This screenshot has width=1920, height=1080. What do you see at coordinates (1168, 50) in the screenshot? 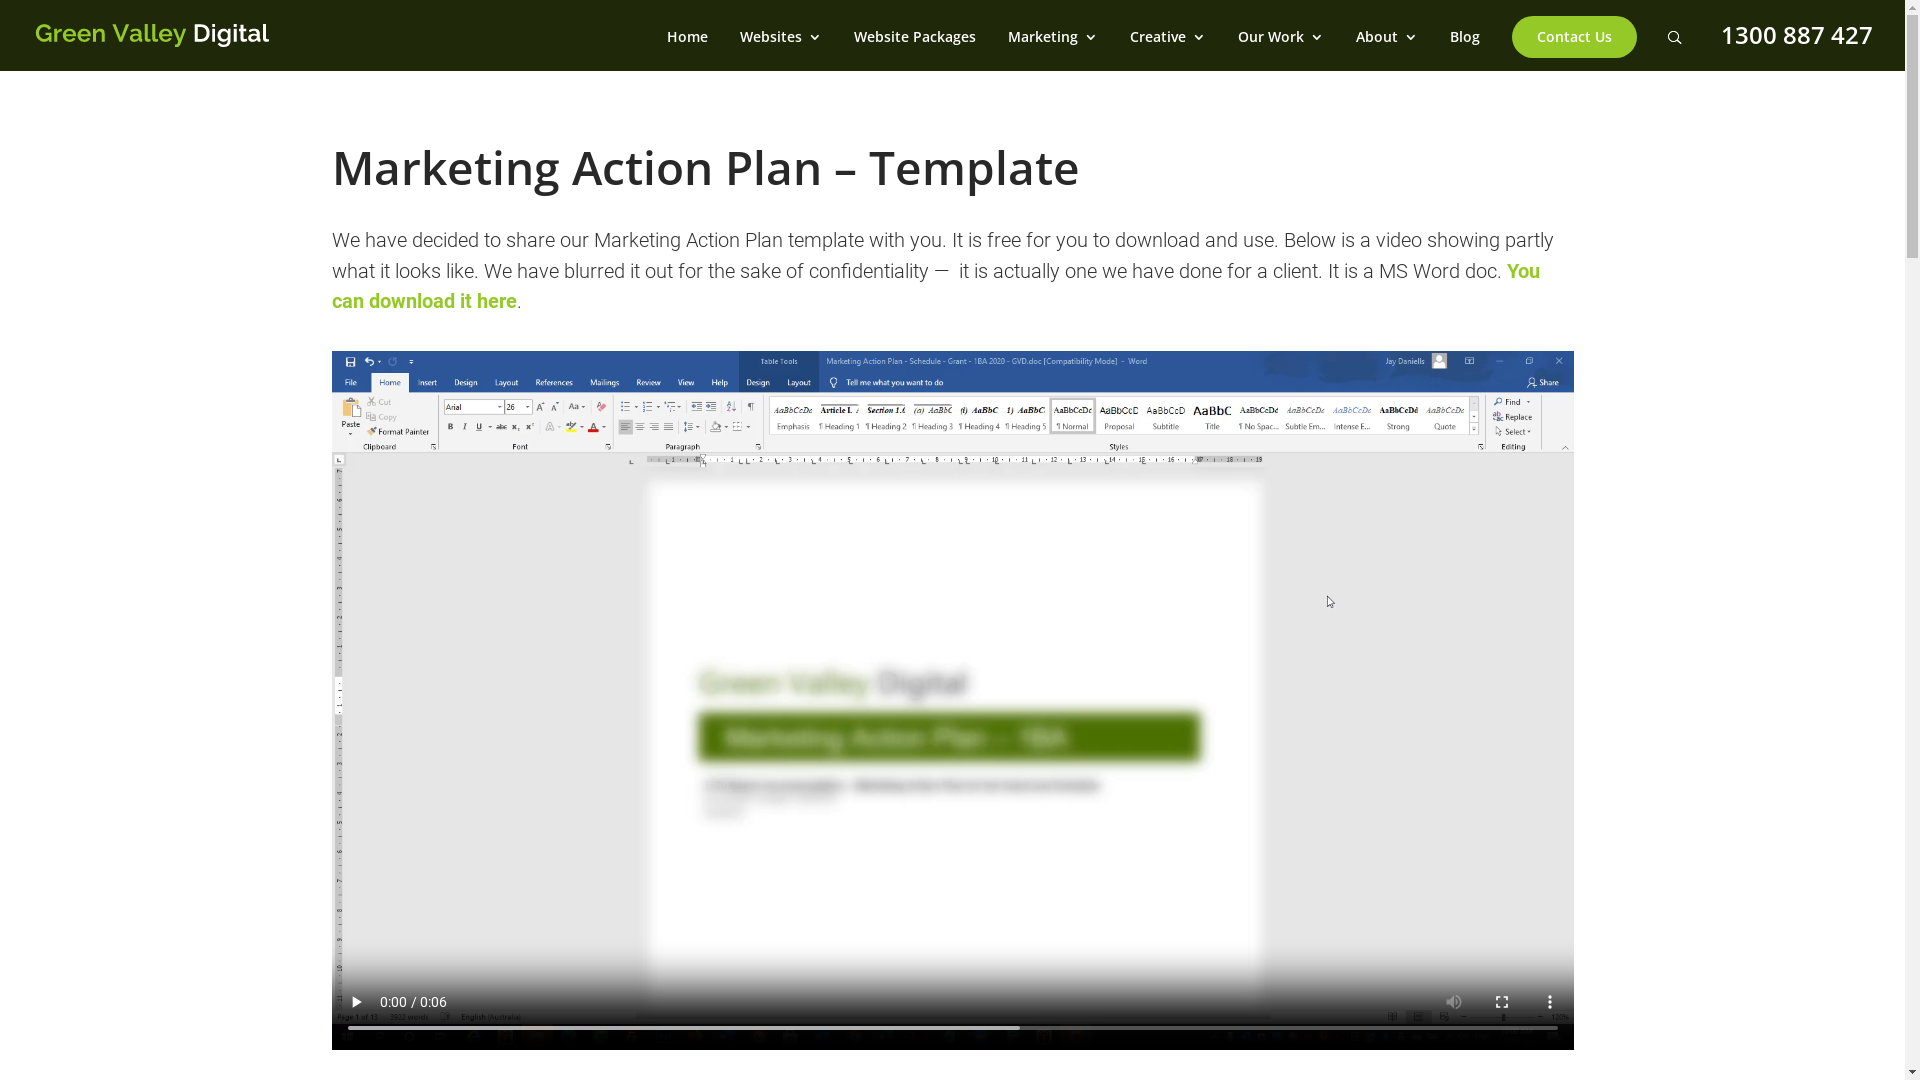
I see `Creative` at bounding box center [1168, 50].